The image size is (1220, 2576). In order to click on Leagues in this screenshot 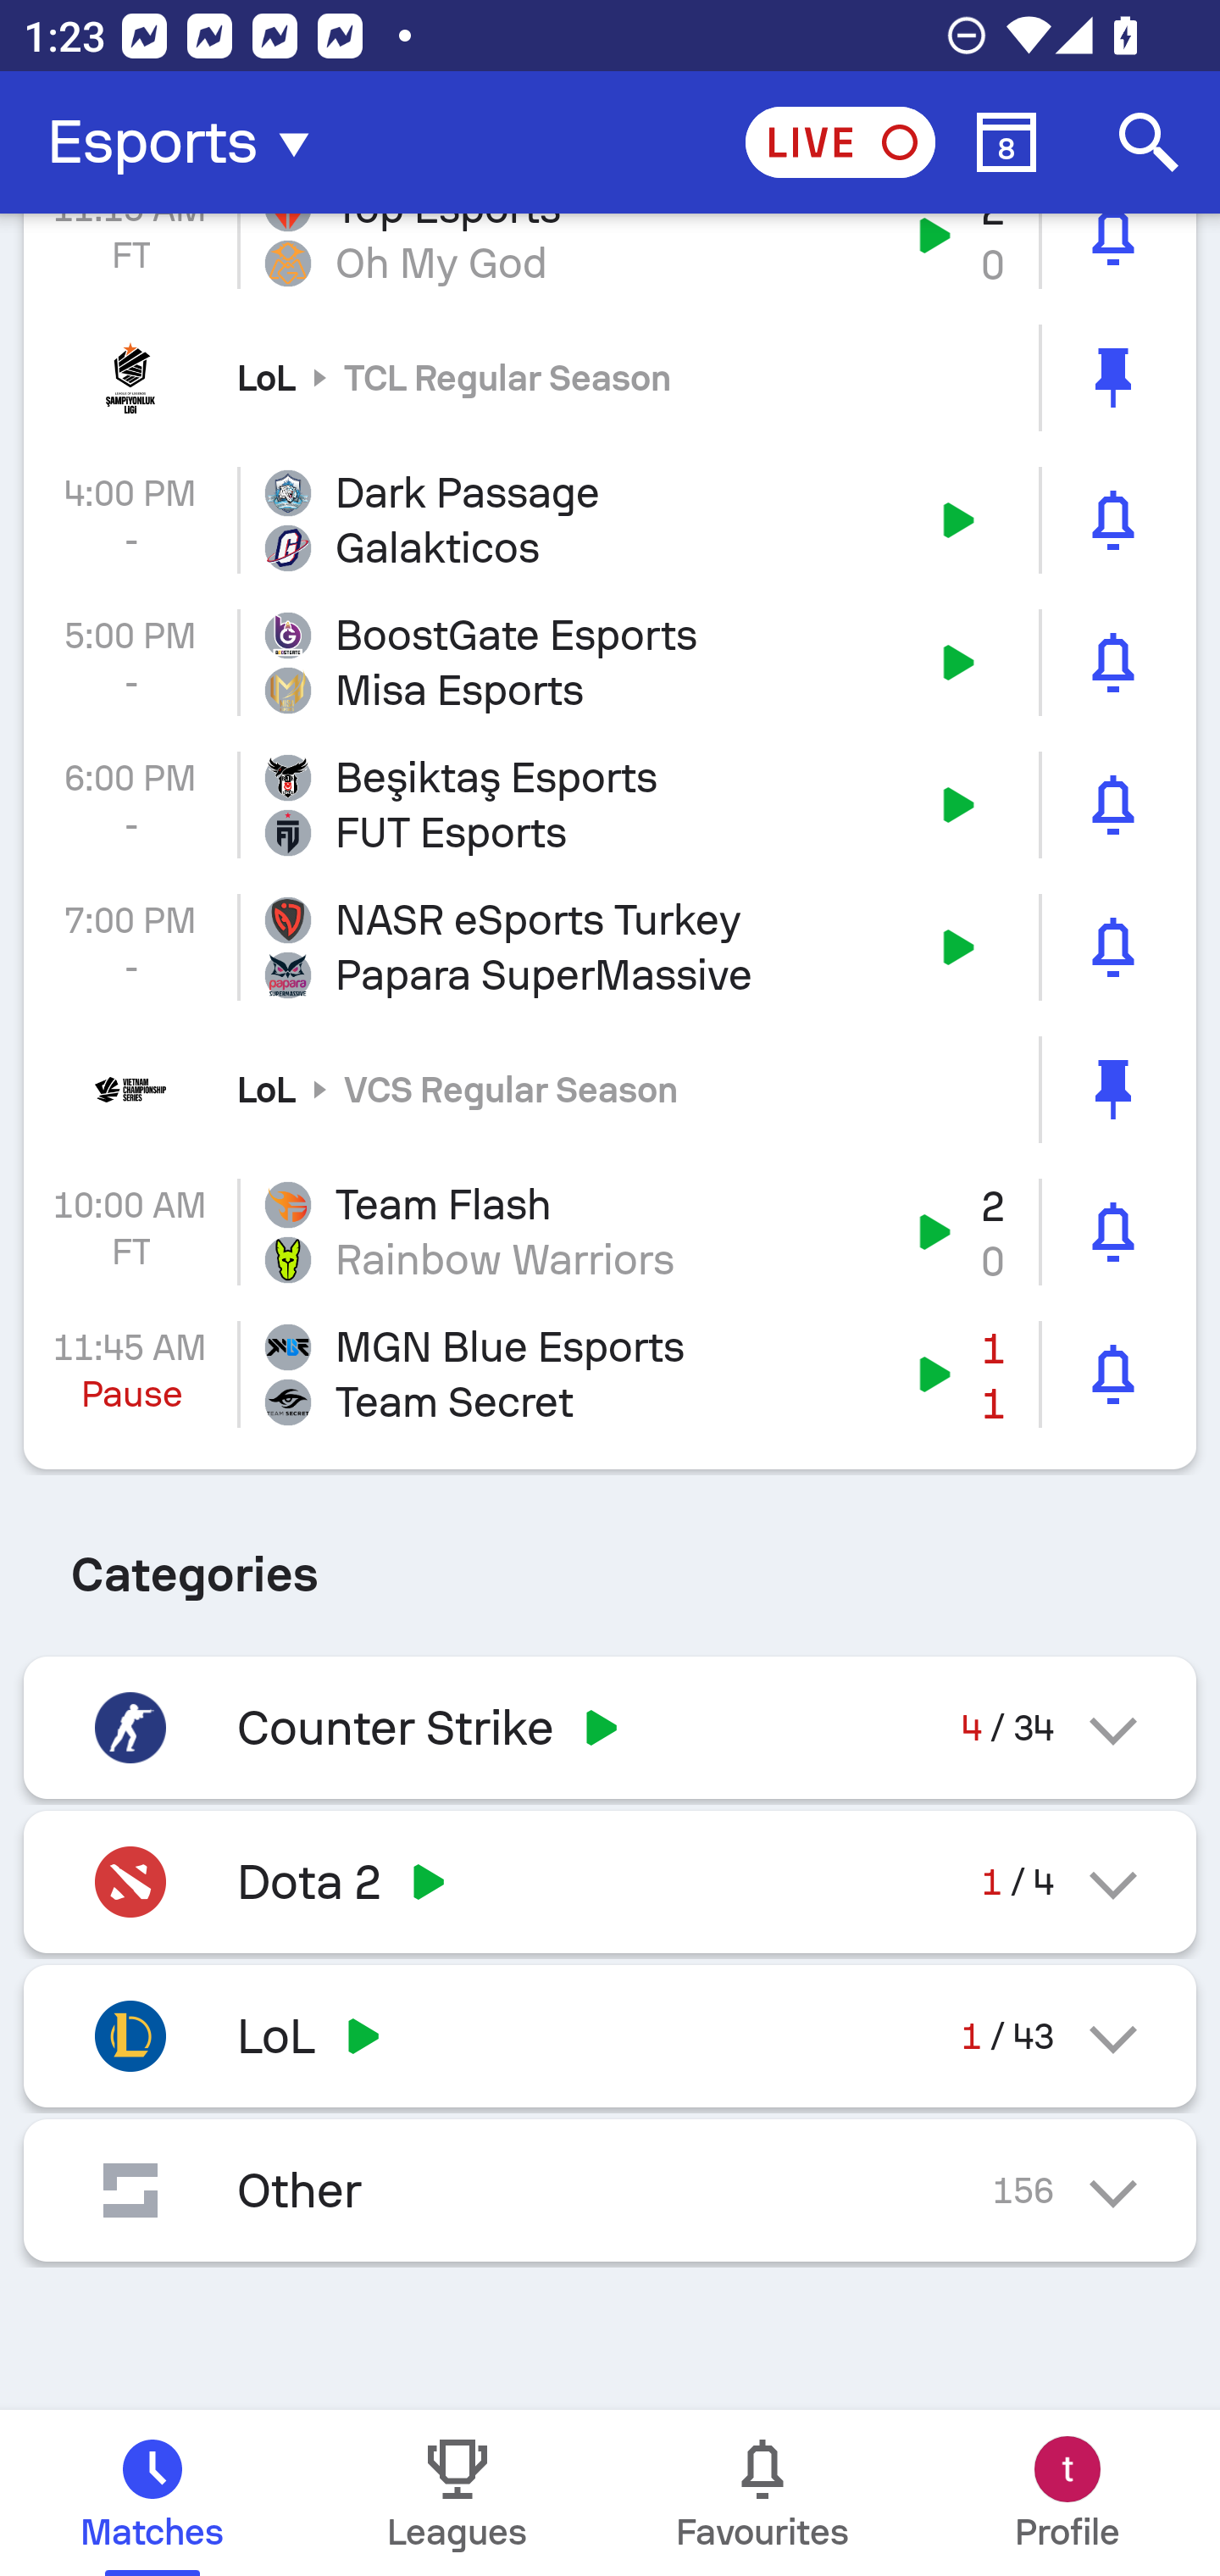, I will do `click(457, 2493)`.